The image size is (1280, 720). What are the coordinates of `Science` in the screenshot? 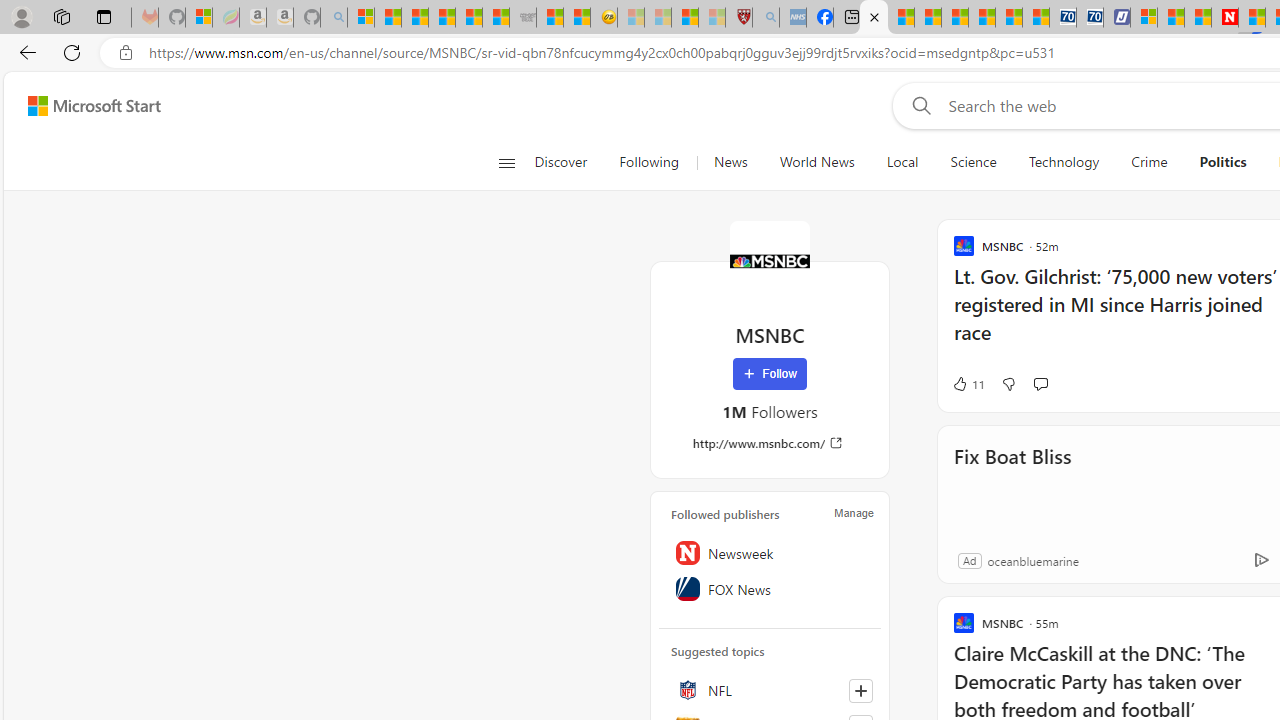 It's located at (973, 162).